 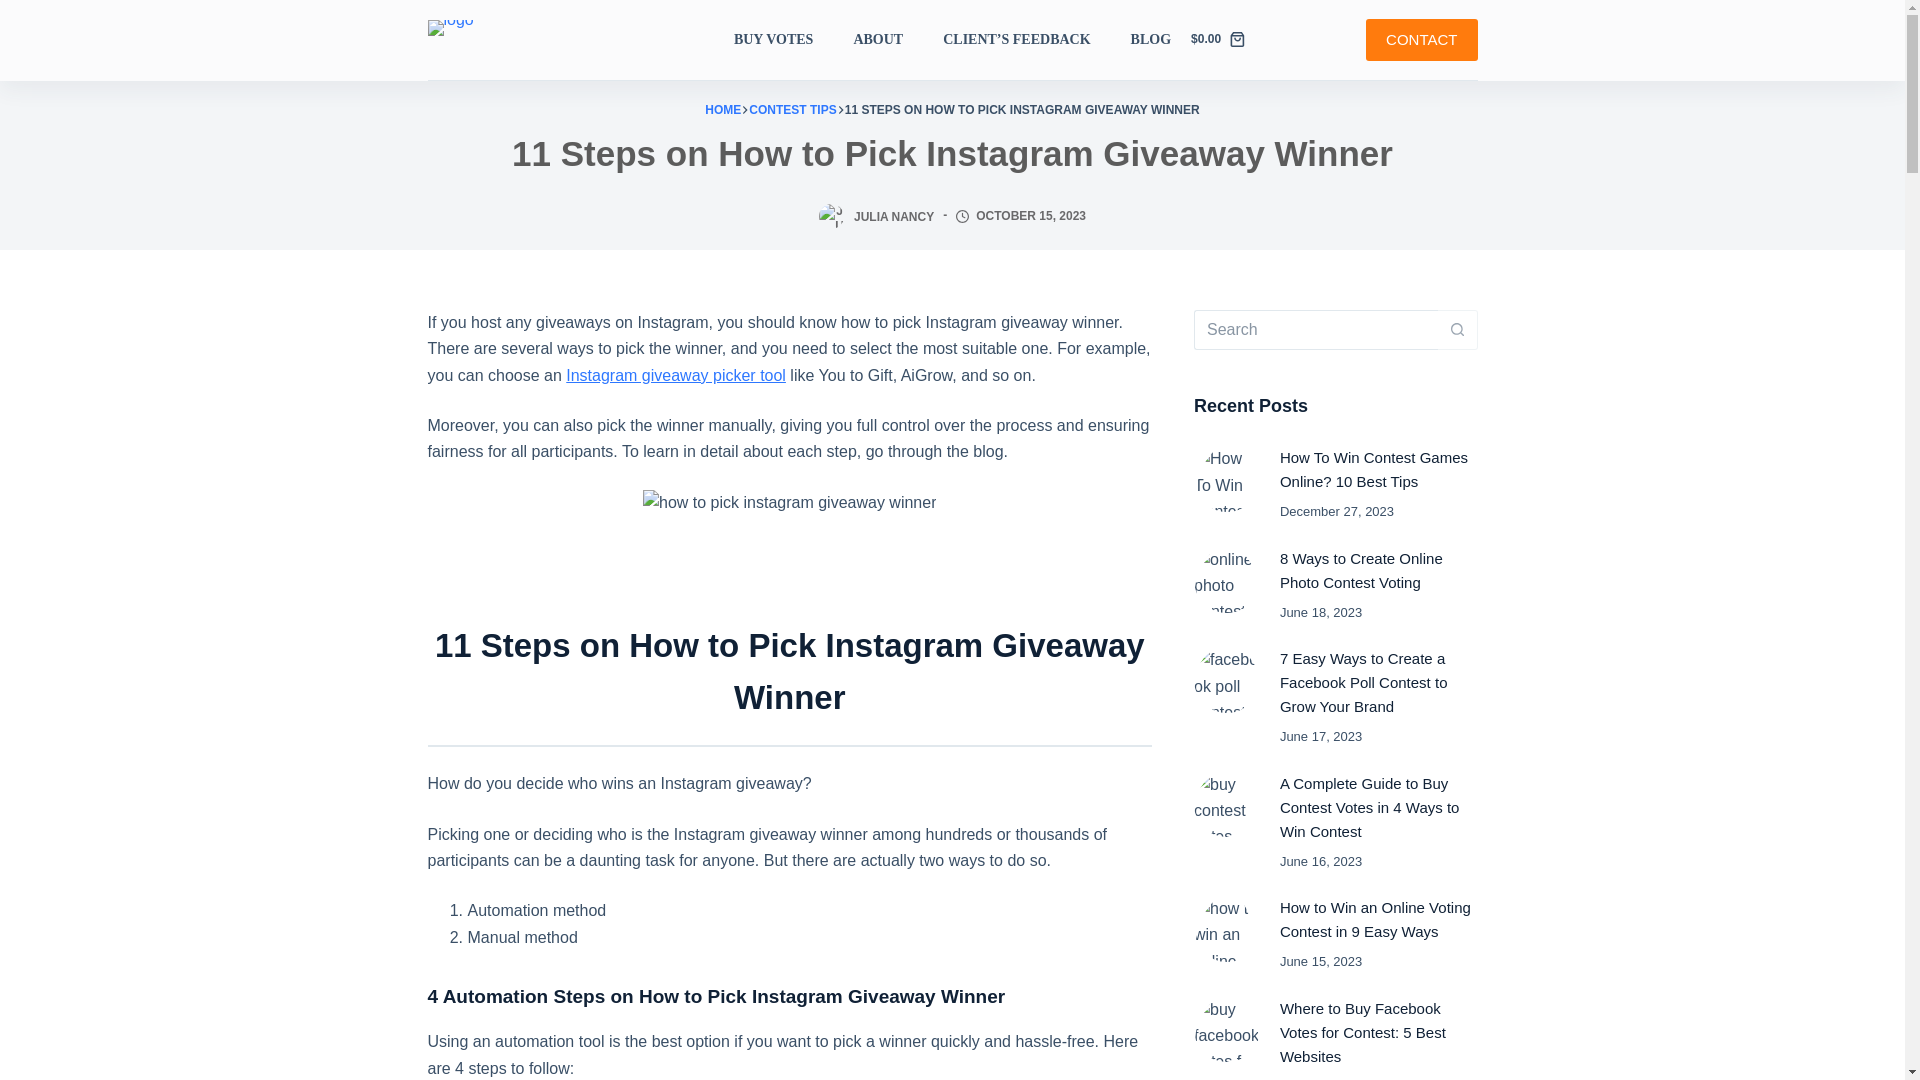 What do you see at coordinates (722, 109) in the screenshot?
I see `HOME` at bounding box center [722, 109].